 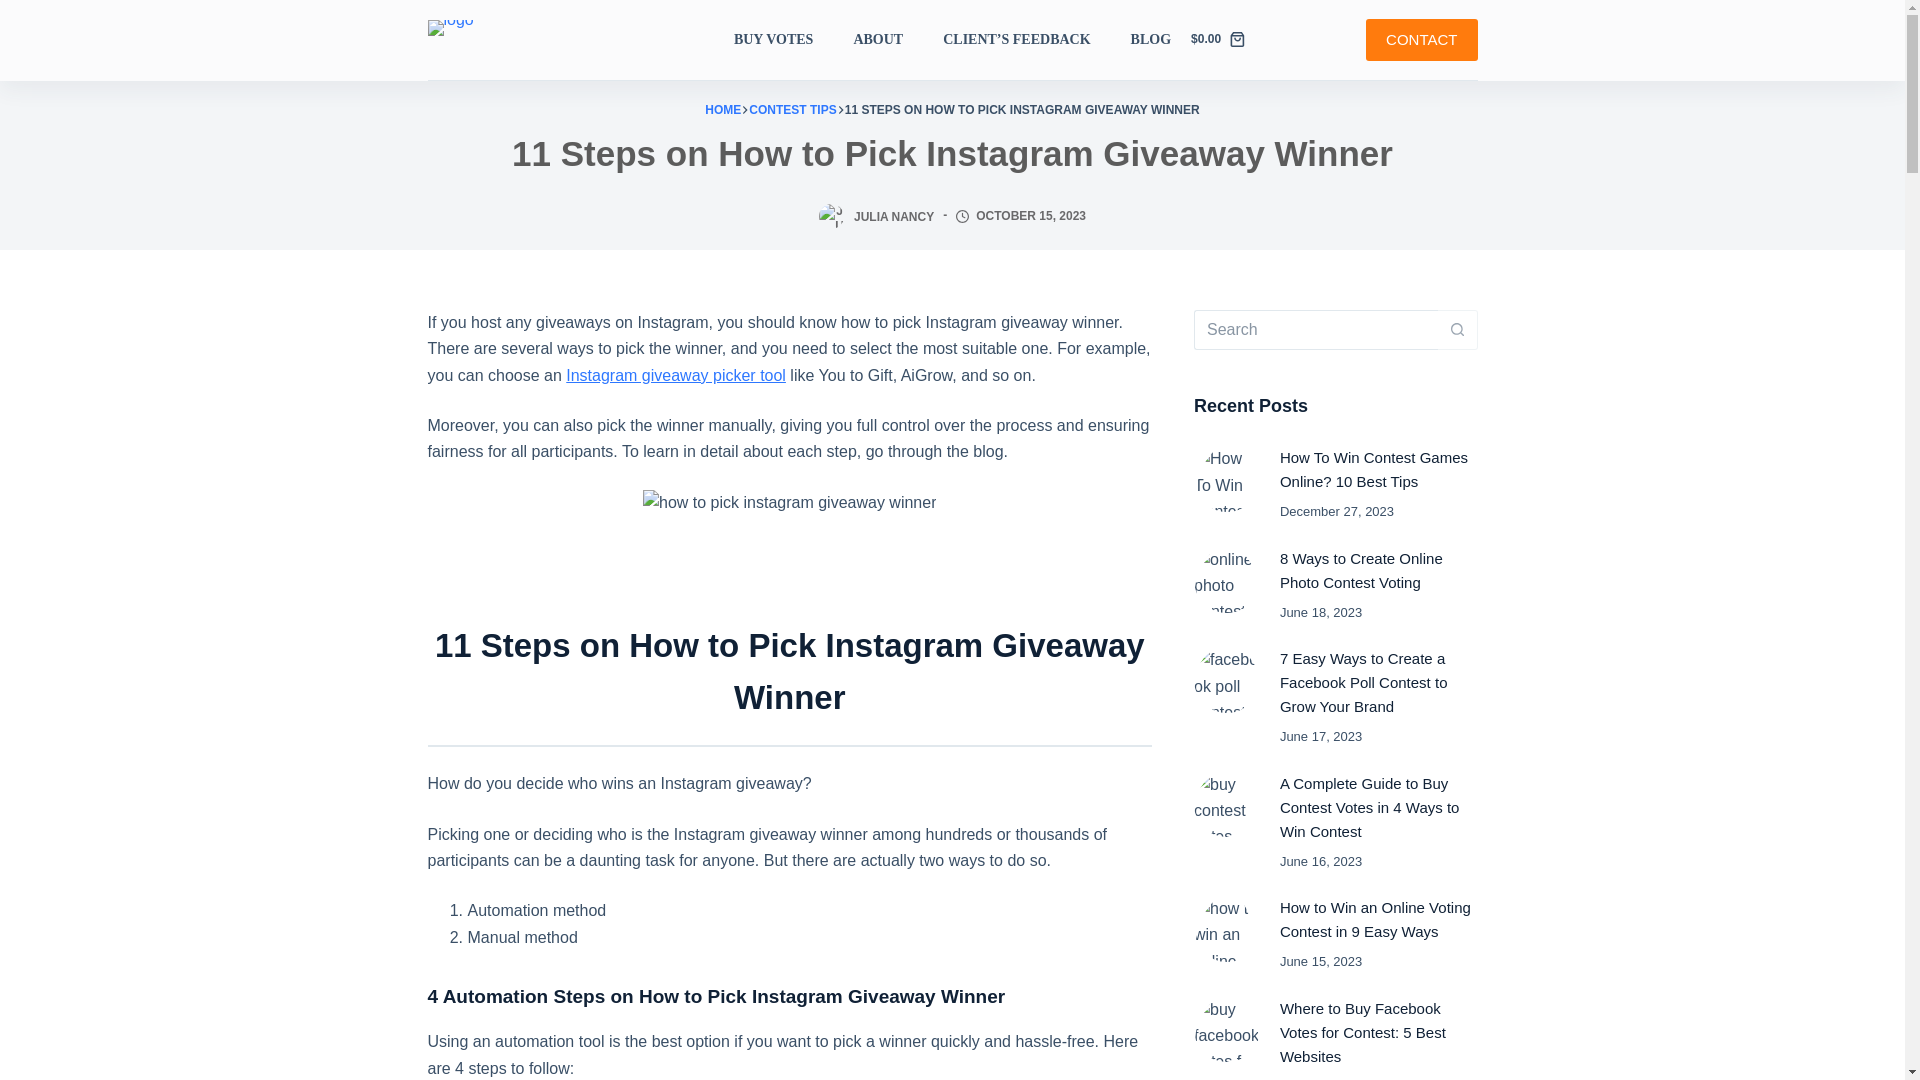 What do you see at coordinates (722, 109) in the screenshot?
I see `HOME` at bounding box center [722, 109].